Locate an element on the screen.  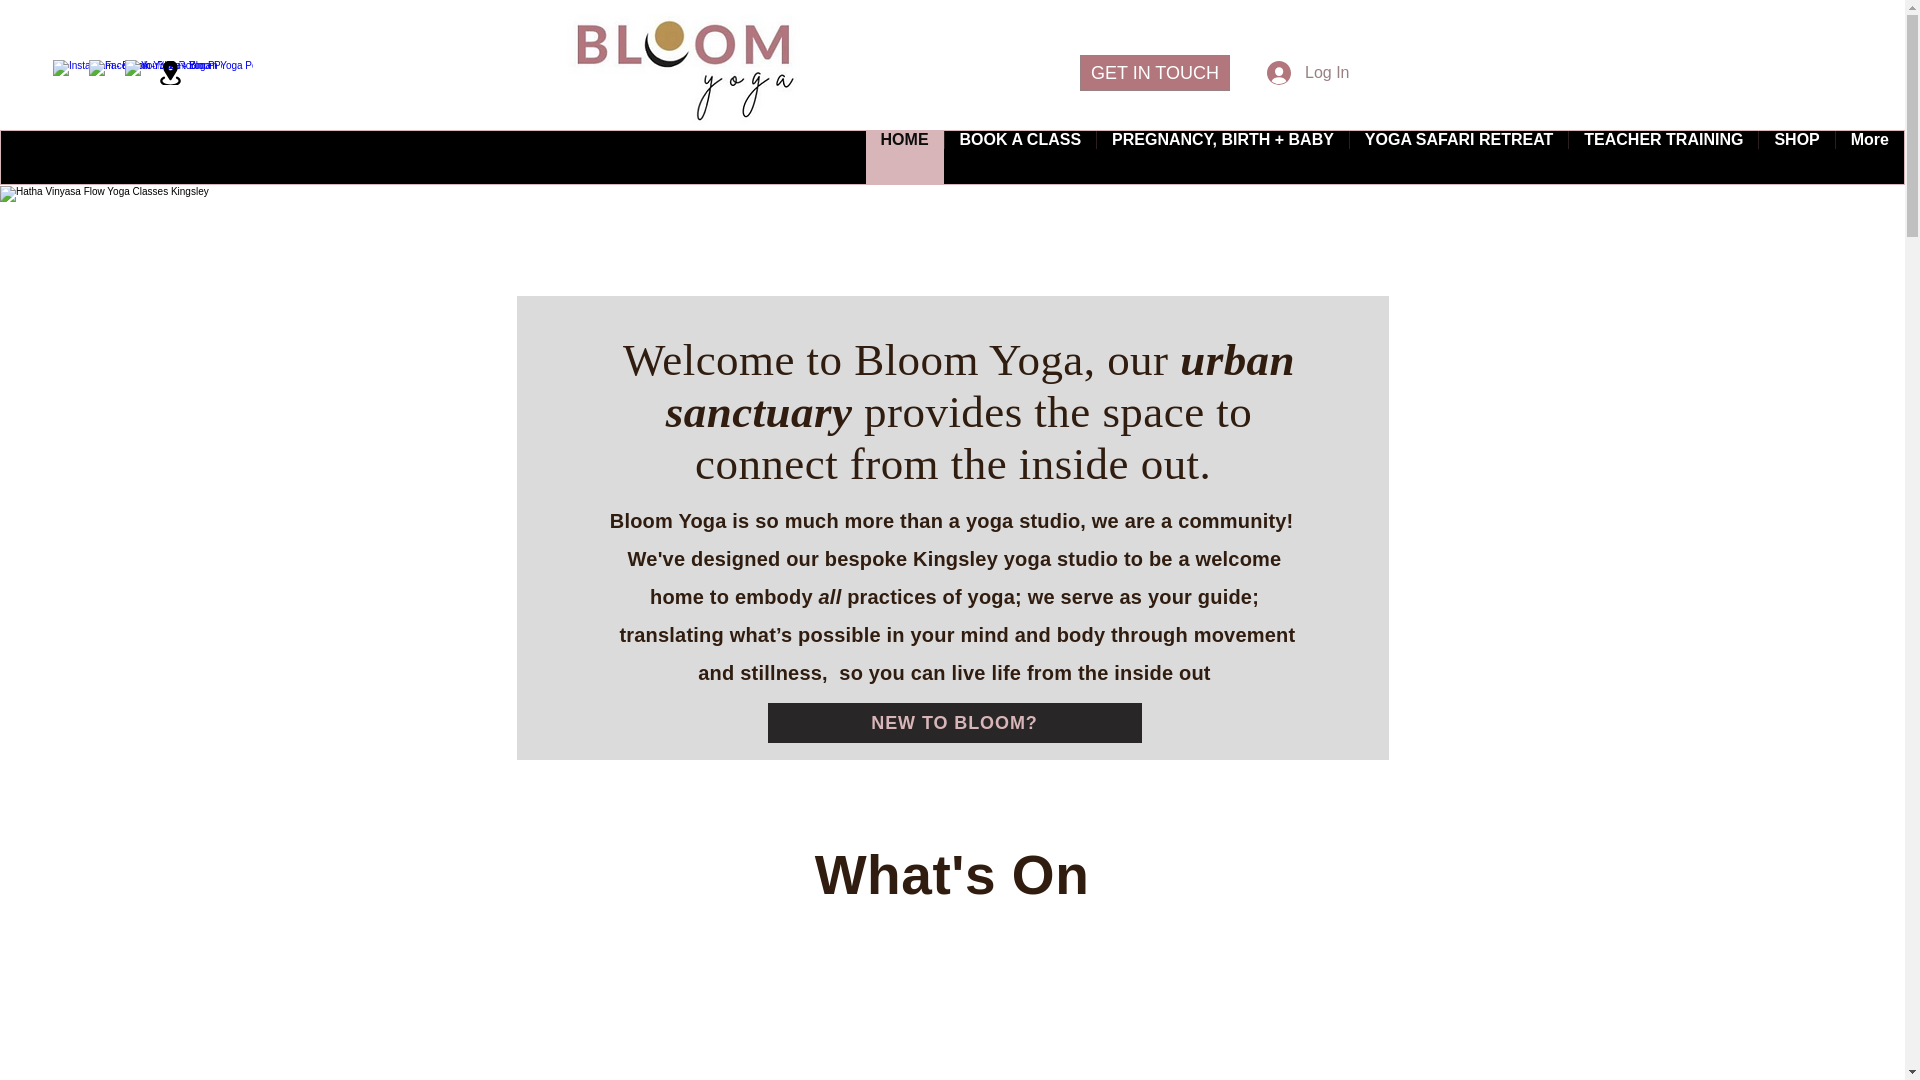
GET IN TOUCH is located at coordinates (1154, 72).